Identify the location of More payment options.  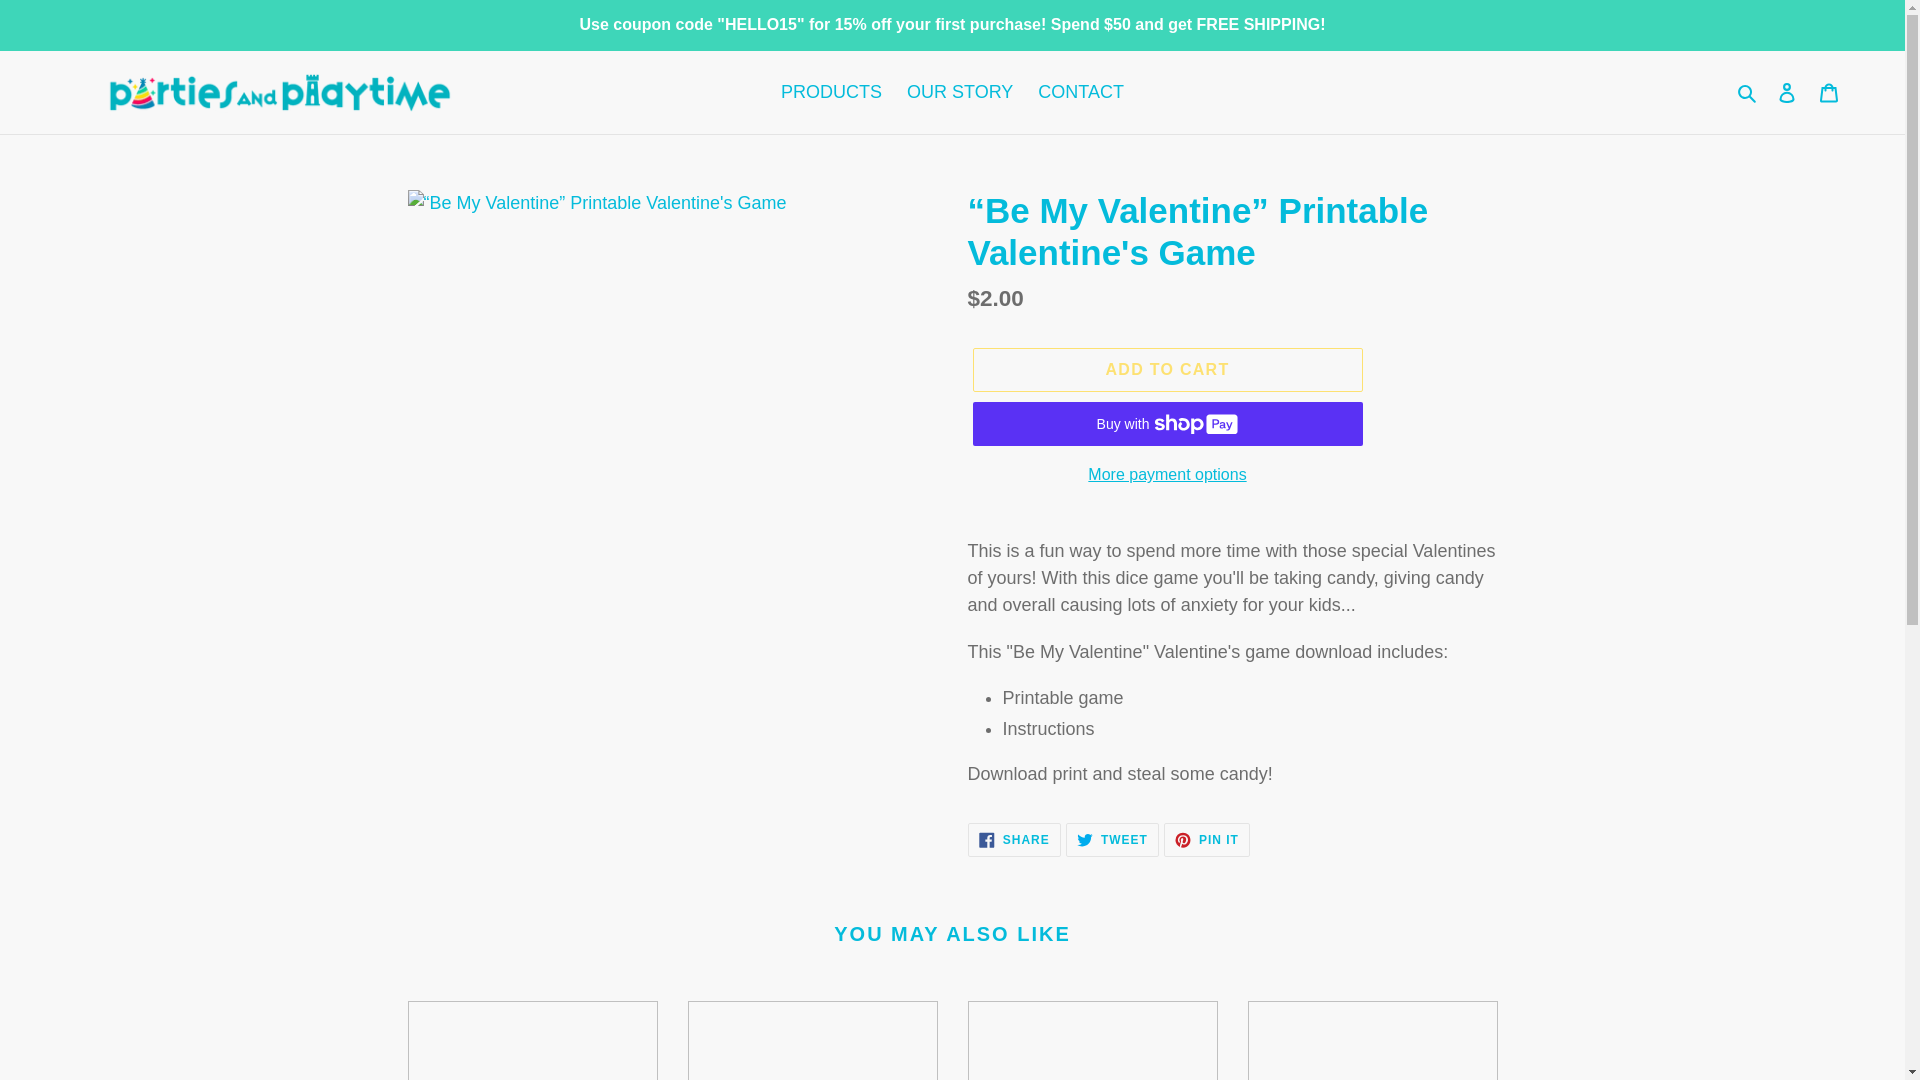
(1166, 475).